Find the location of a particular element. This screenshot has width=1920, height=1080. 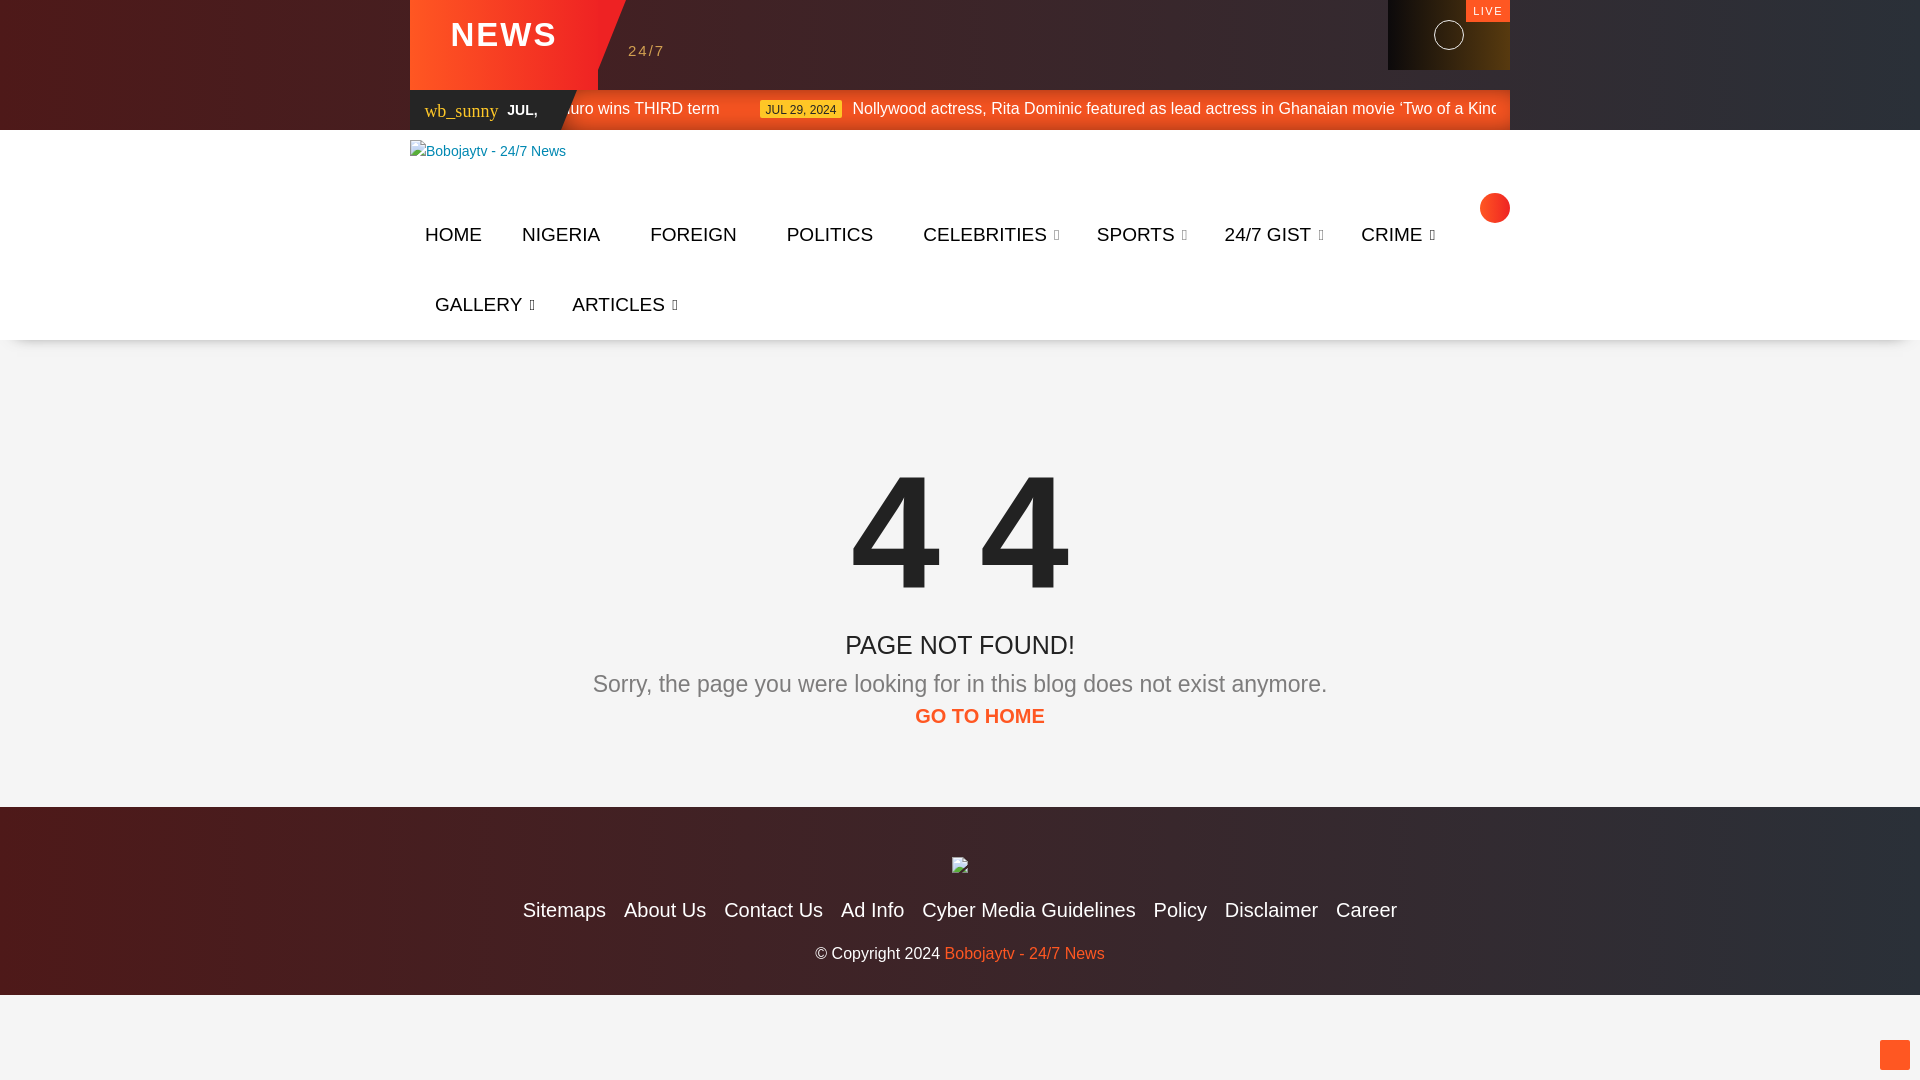

POLITICS is located at coordinates (830, 234).